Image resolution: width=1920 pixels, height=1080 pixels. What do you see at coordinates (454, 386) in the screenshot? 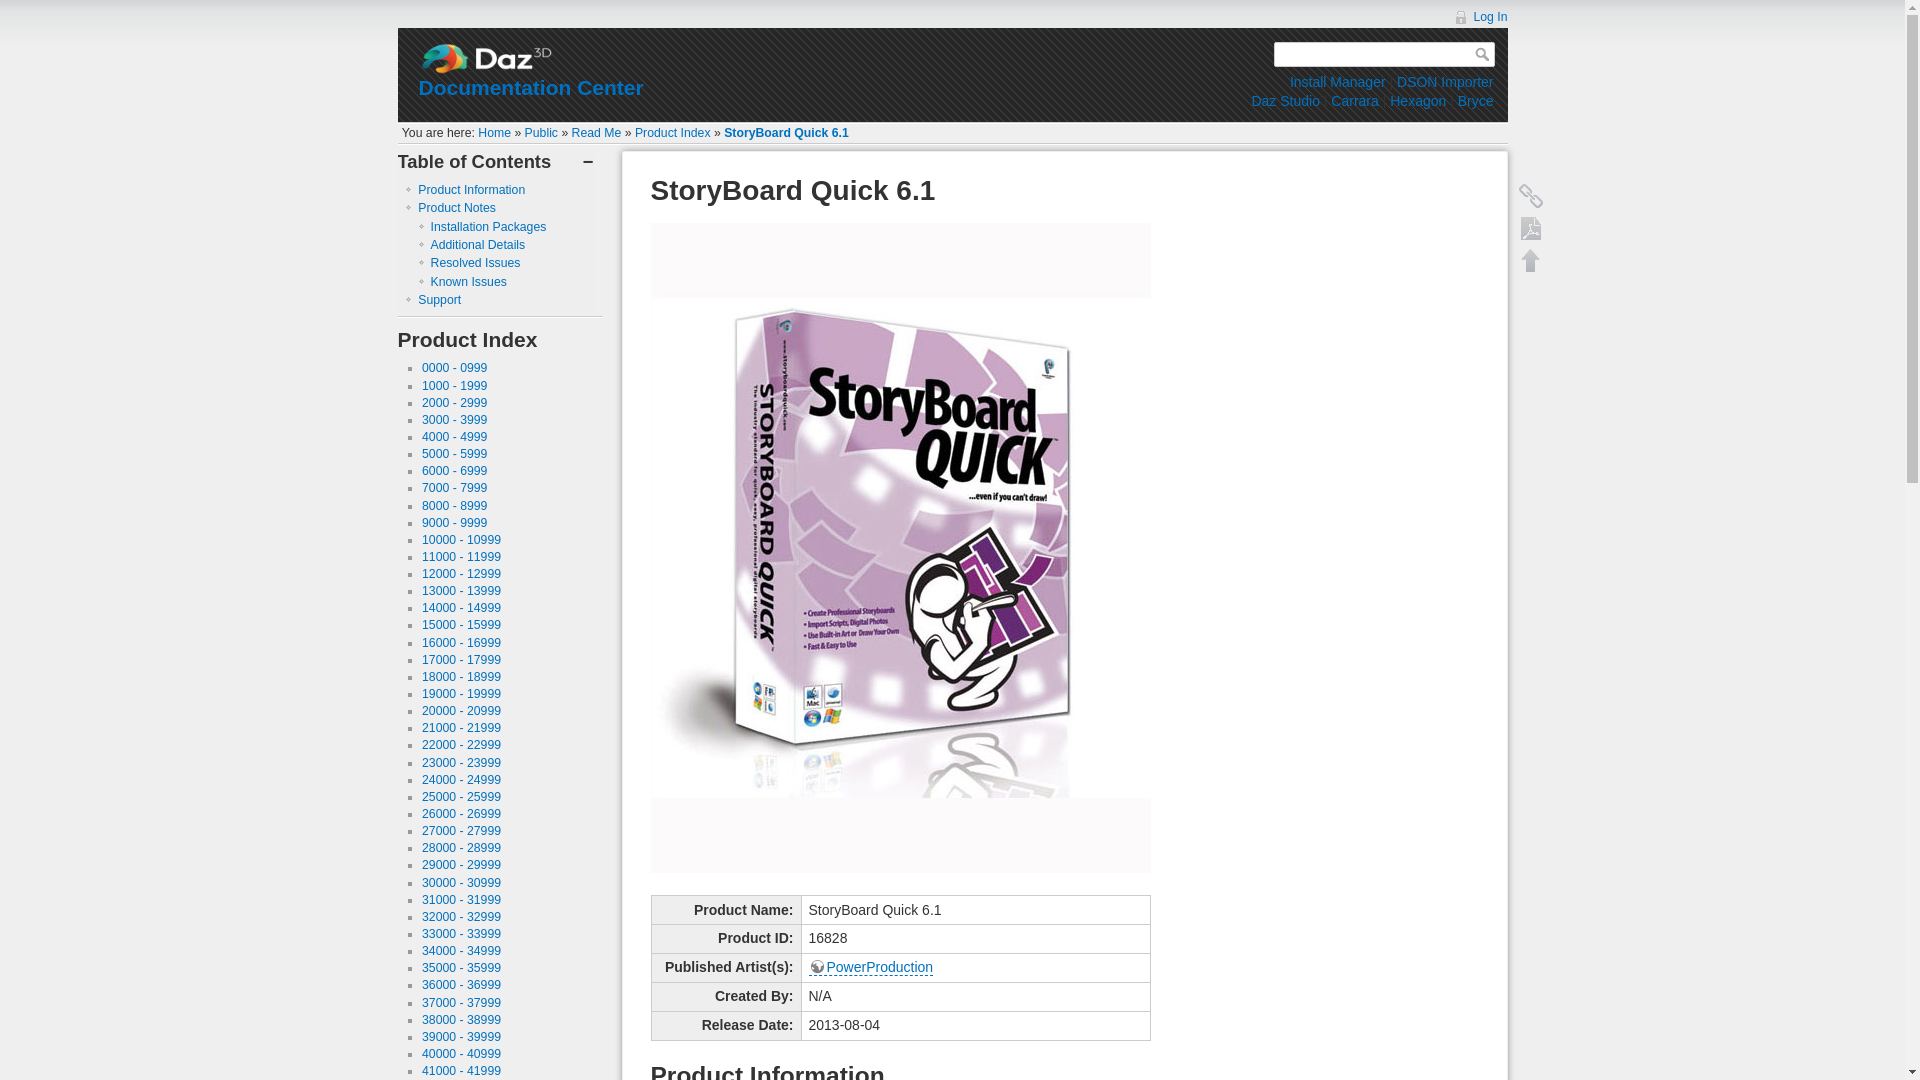
I see `1000 - 1999` at bounding box center [454, 386].